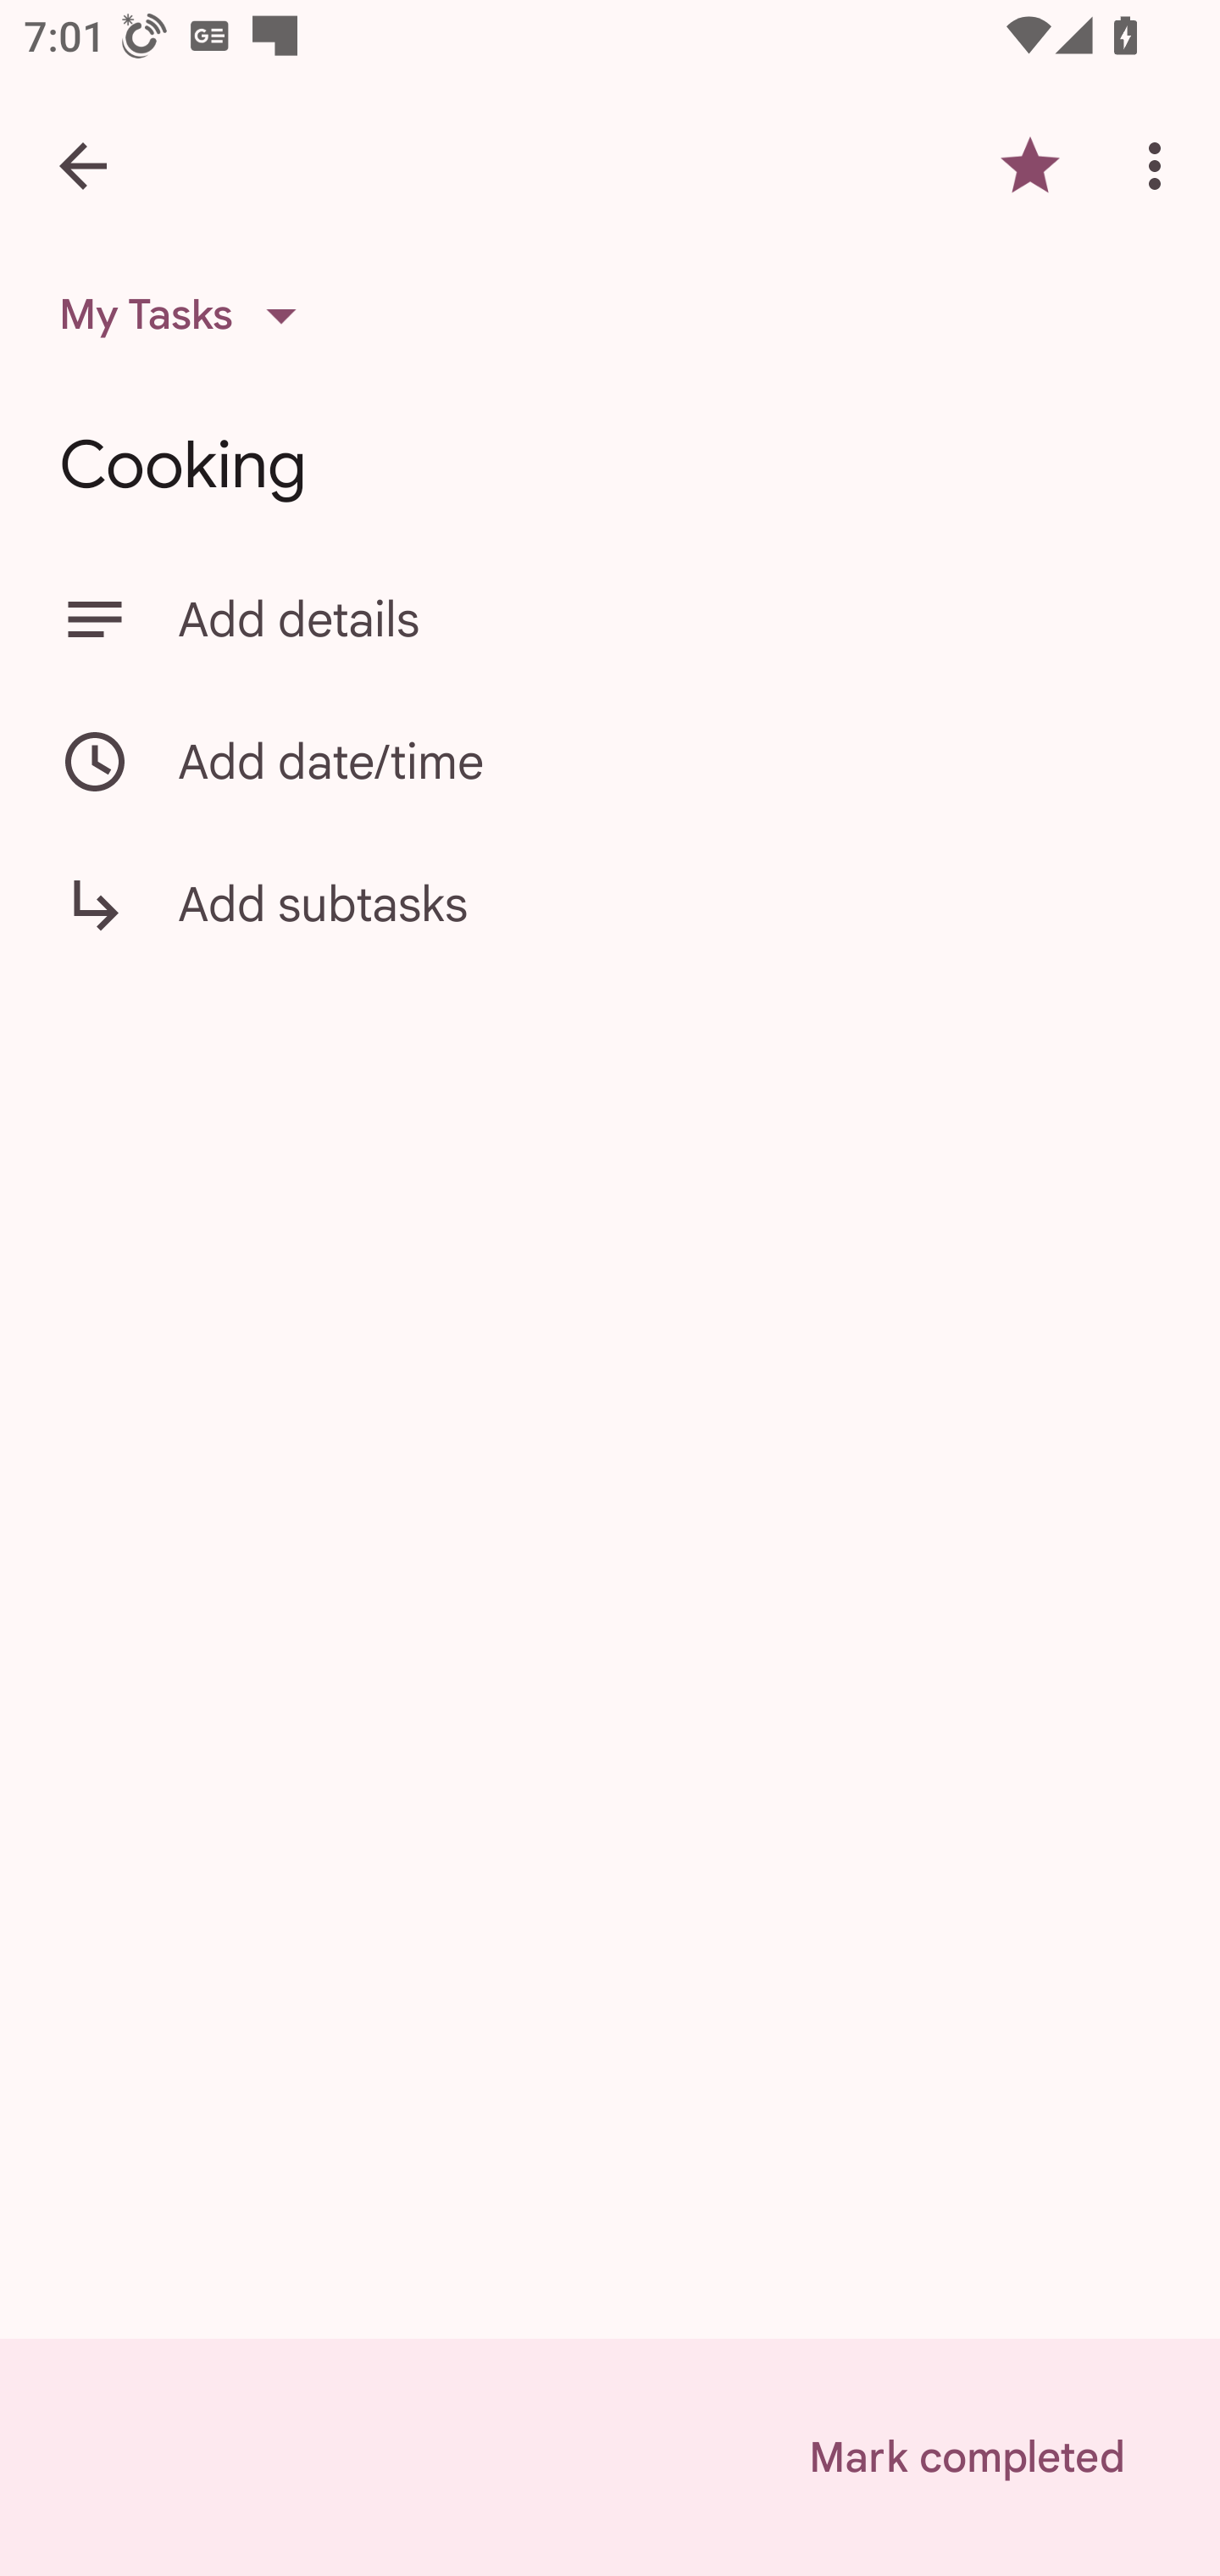 Image resolution: width=1220 pixels, height=2576 pixels. I want to click on Add details, so click(610, 619).